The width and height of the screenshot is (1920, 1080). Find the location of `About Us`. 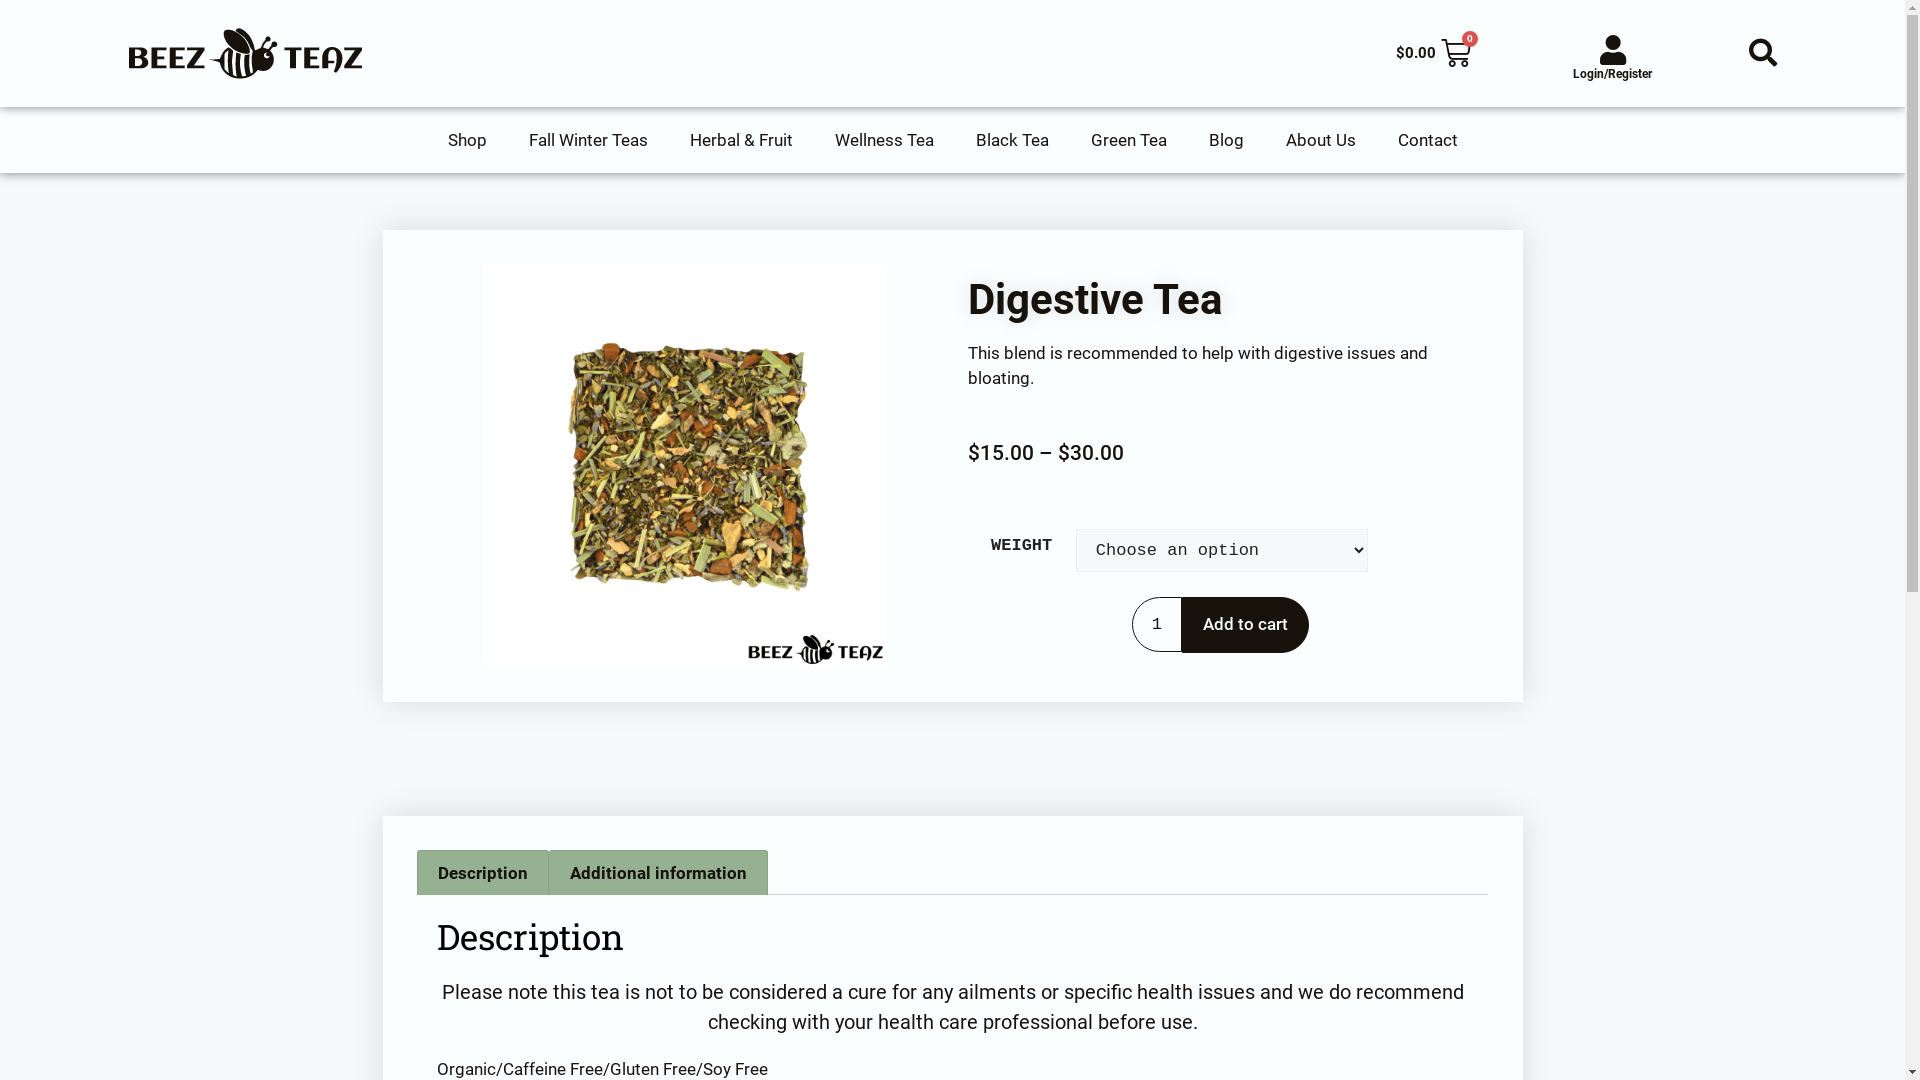

About Us is located at coordinates (1320, 140).